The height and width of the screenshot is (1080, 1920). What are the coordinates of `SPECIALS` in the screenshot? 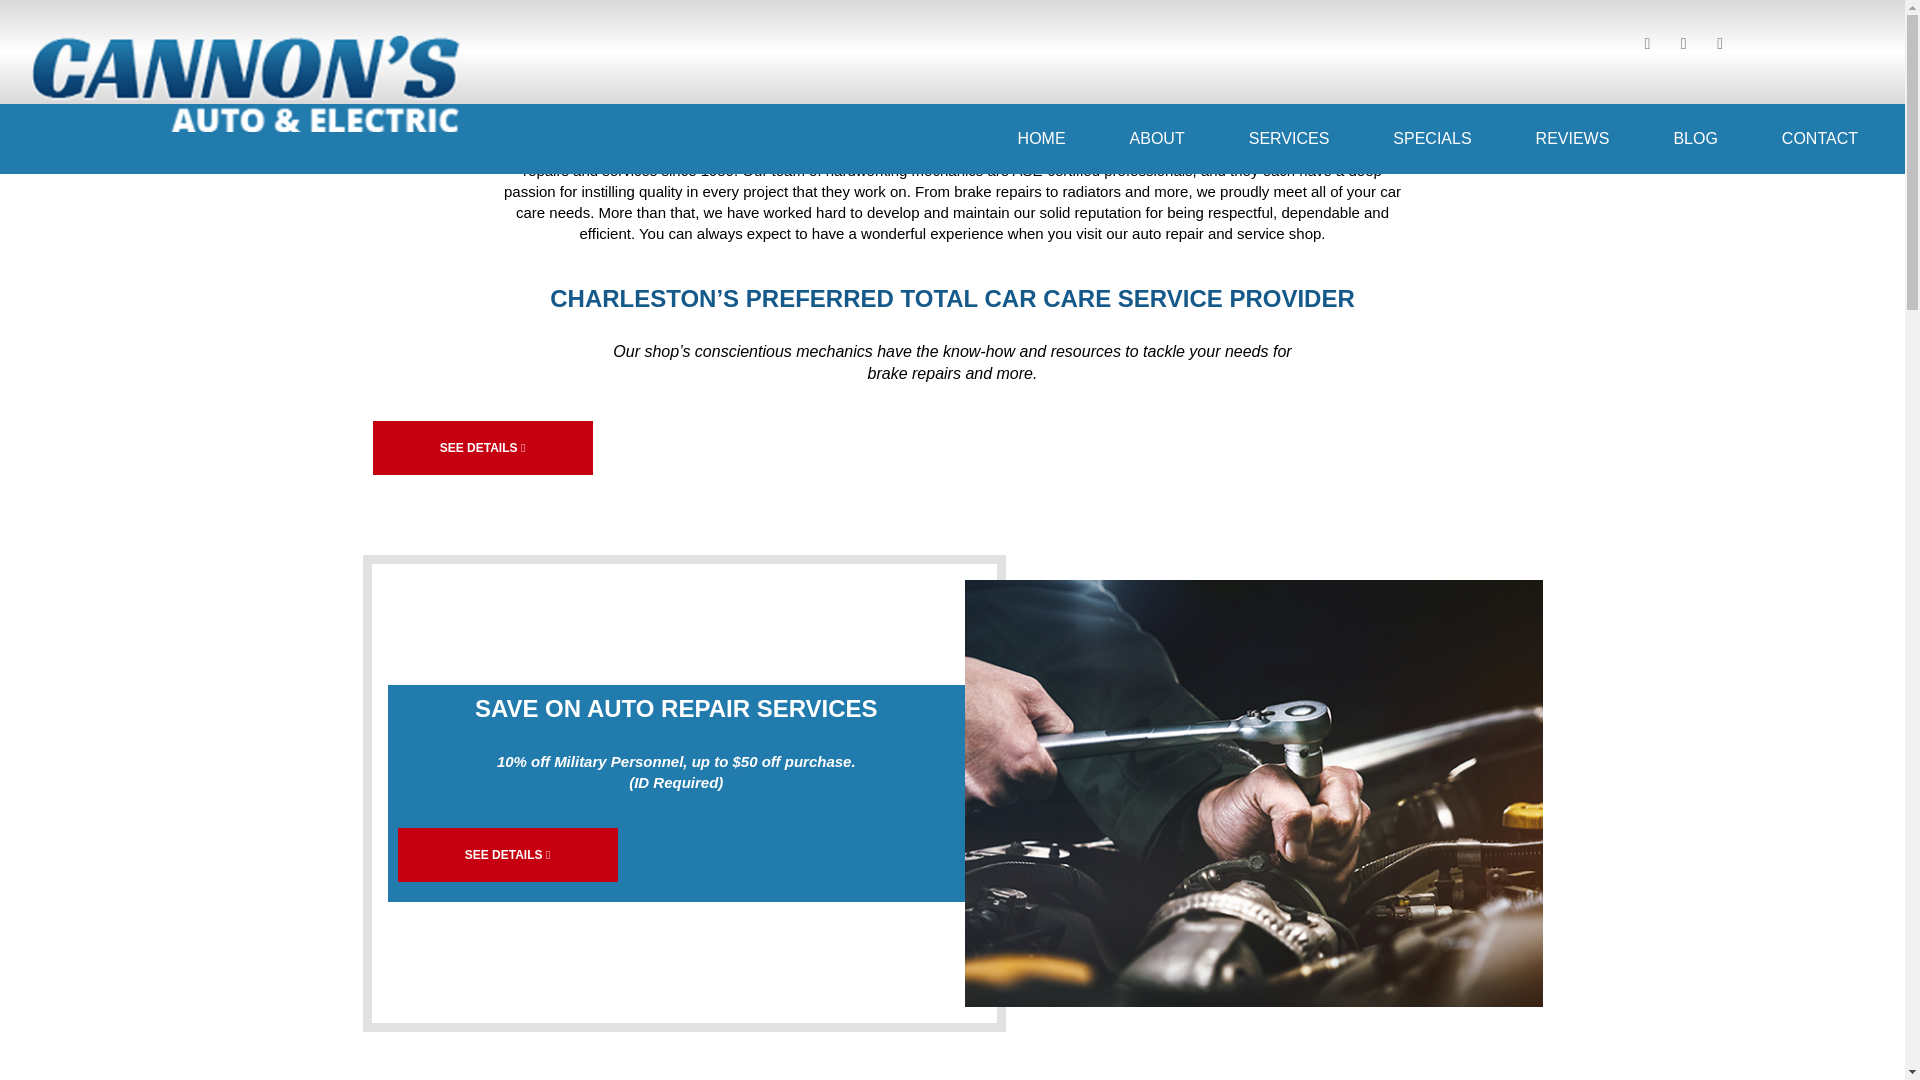 It's located at (1432, 138).